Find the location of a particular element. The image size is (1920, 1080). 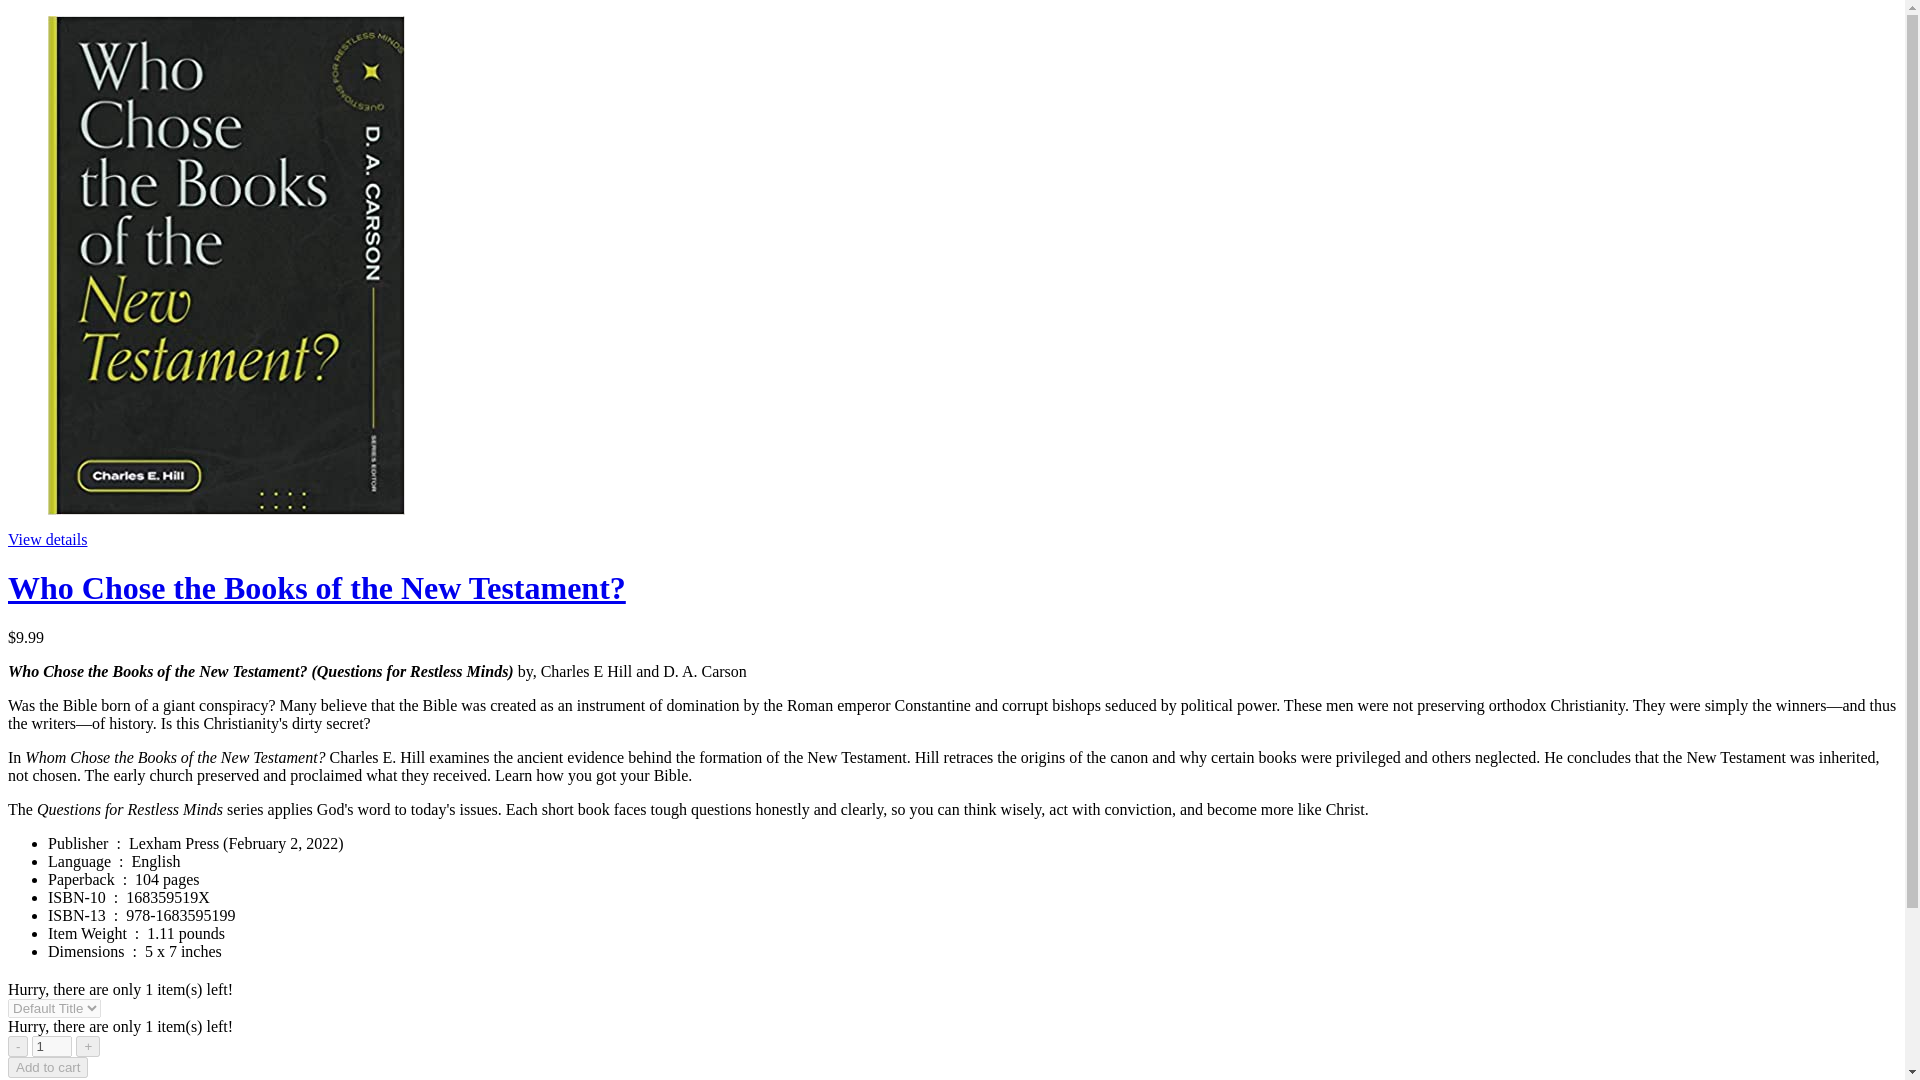

Who Chose the Books of the New Testament? is located at coordinates (316, 588).